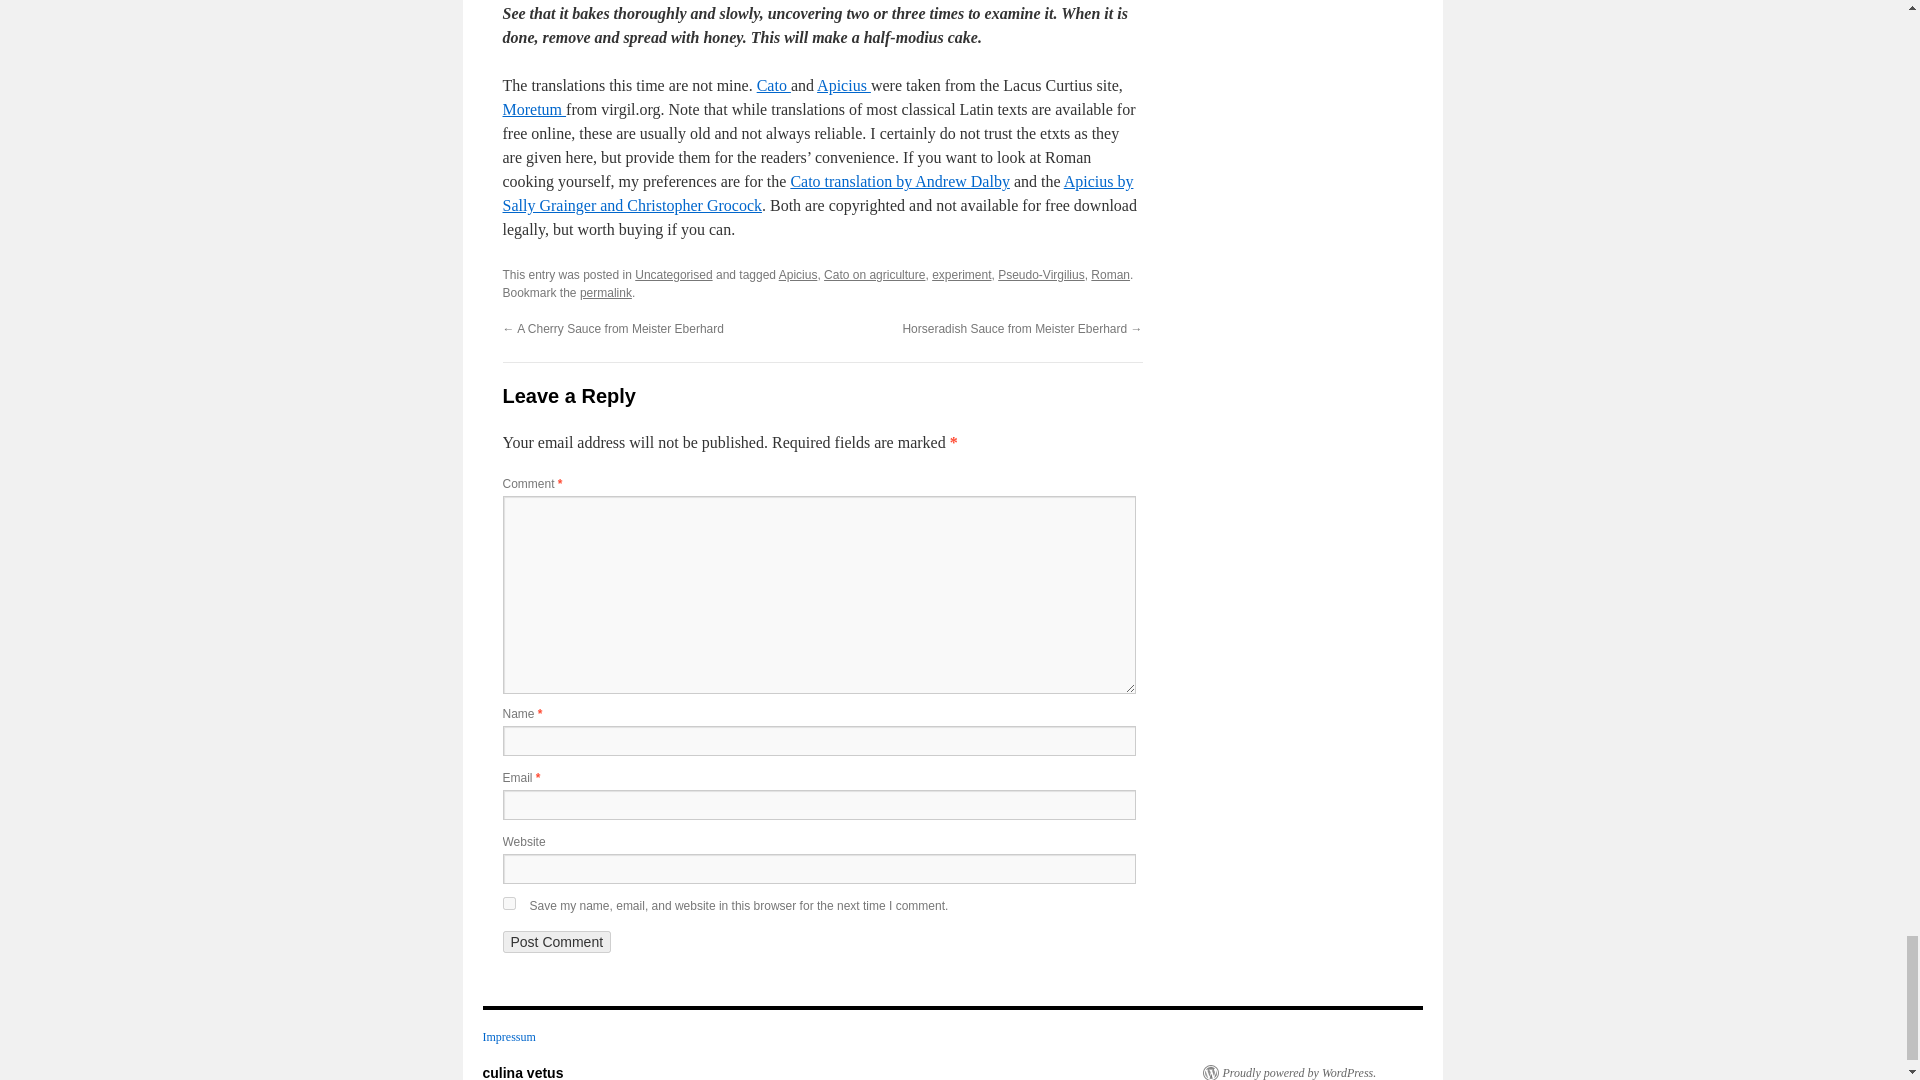  I want to click on Post Comment, so click(556, 941).